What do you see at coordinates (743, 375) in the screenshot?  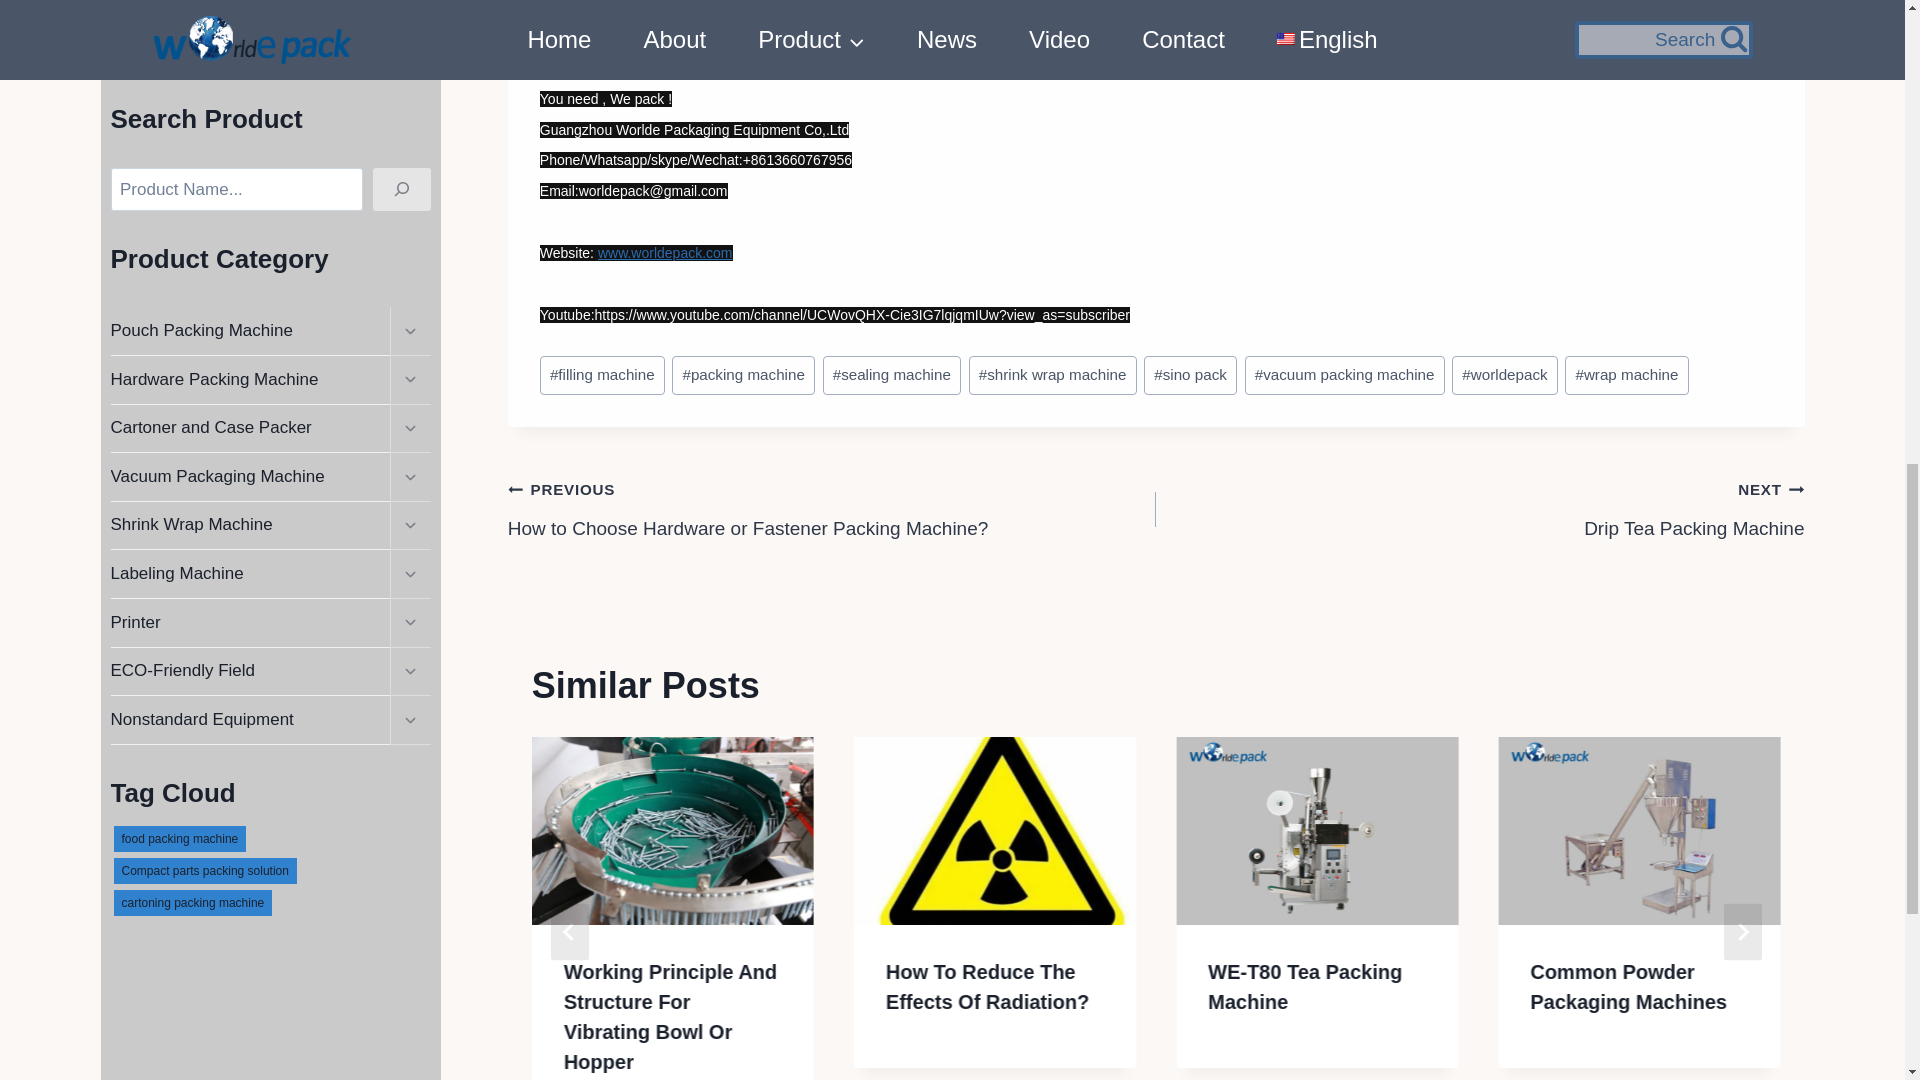 I see `packing machine` at bounding box center [743, 375].